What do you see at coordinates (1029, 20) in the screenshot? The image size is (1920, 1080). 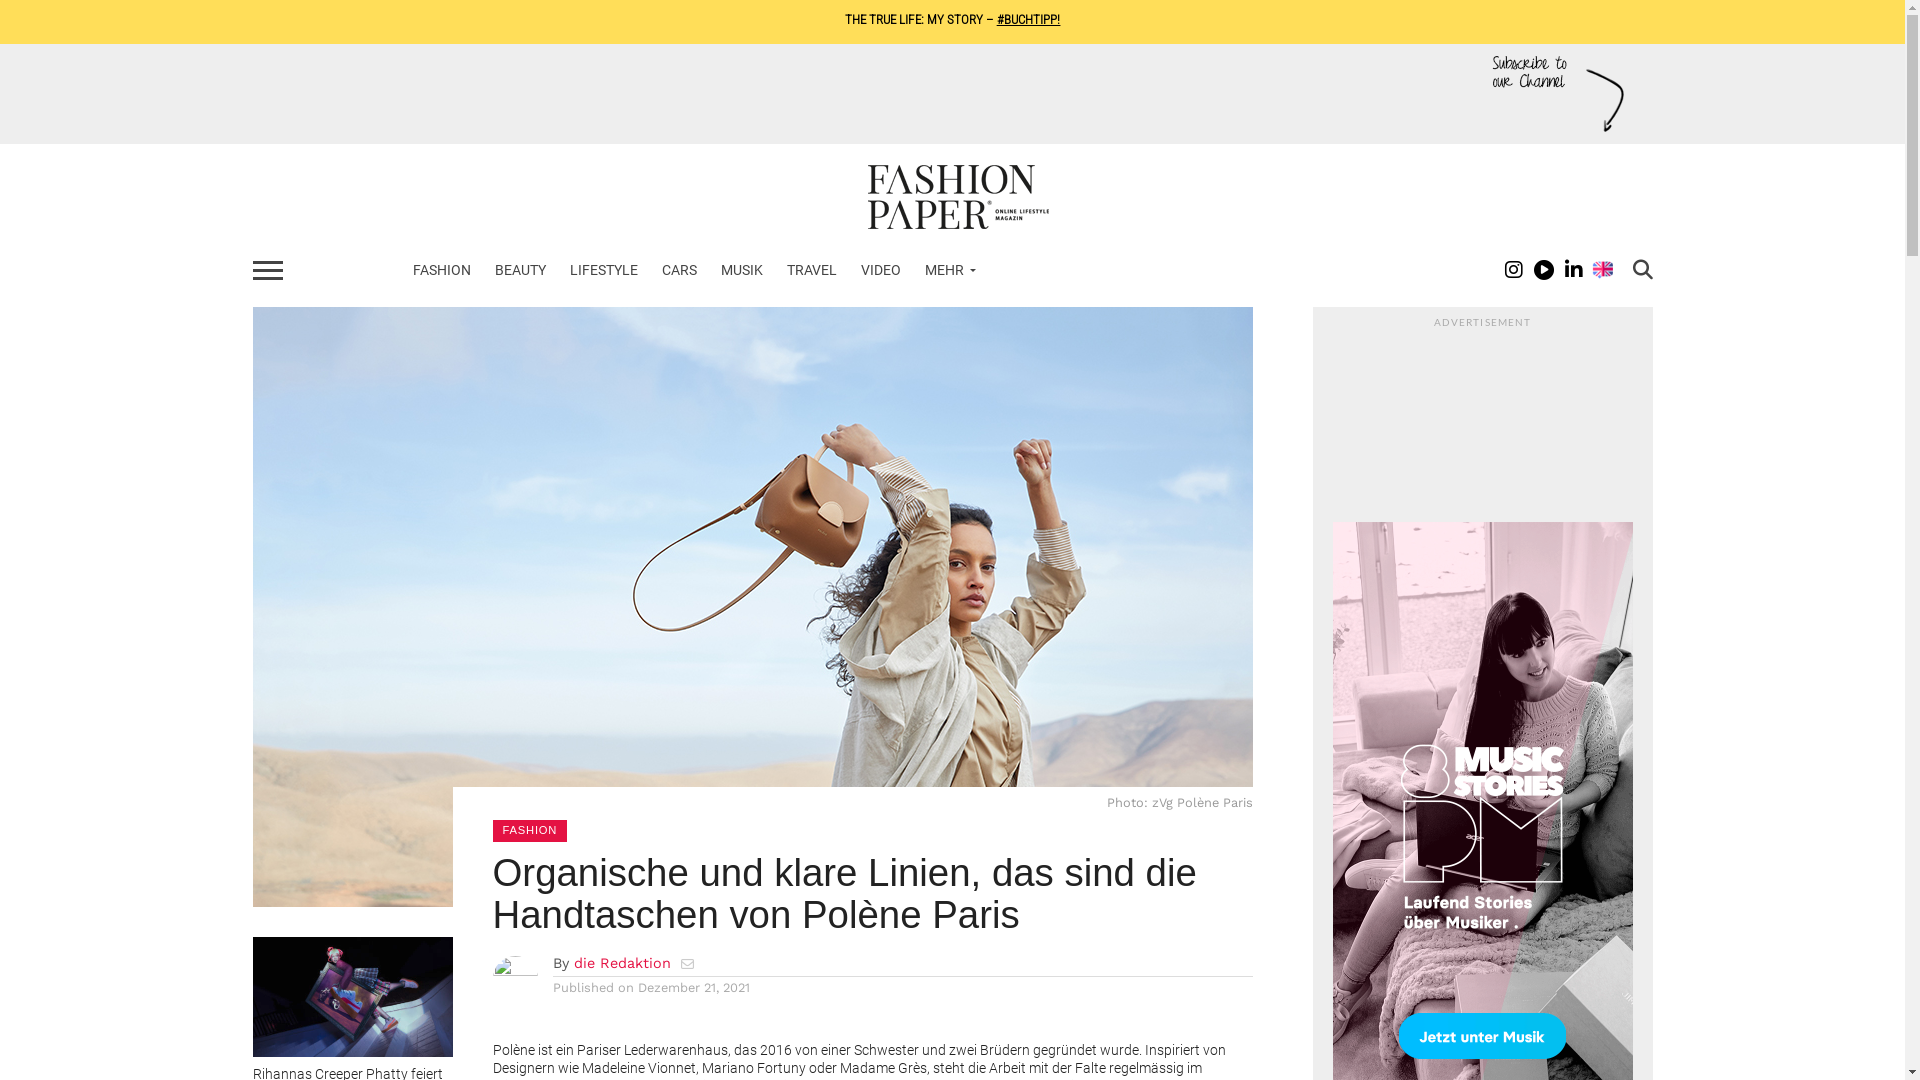 I see `#BUCHTIPP!` at bounding box center [1029, 20].